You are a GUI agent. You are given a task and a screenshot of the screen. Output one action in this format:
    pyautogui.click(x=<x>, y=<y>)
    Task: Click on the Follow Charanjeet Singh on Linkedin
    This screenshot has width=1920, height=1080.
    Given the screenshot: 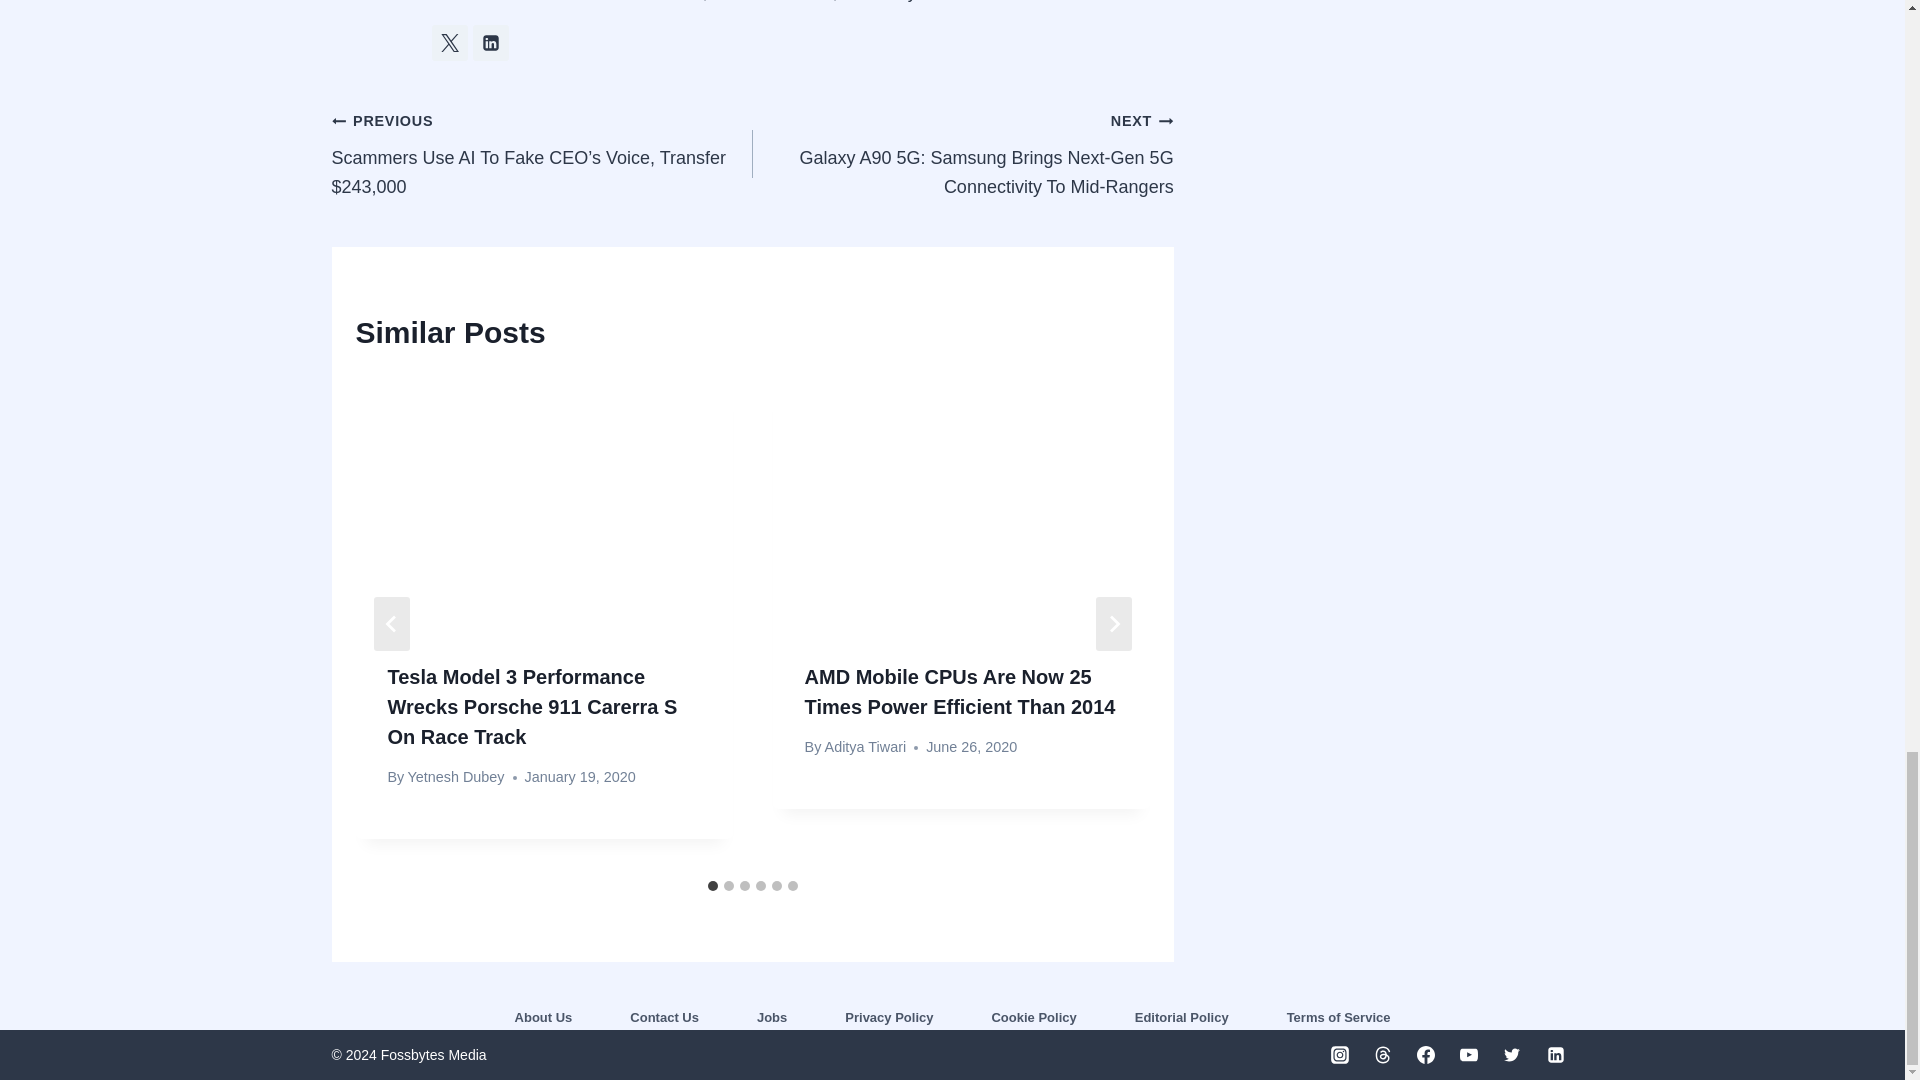 What is the action you would take?
    pyautogui.click(x=490, y=42)
    